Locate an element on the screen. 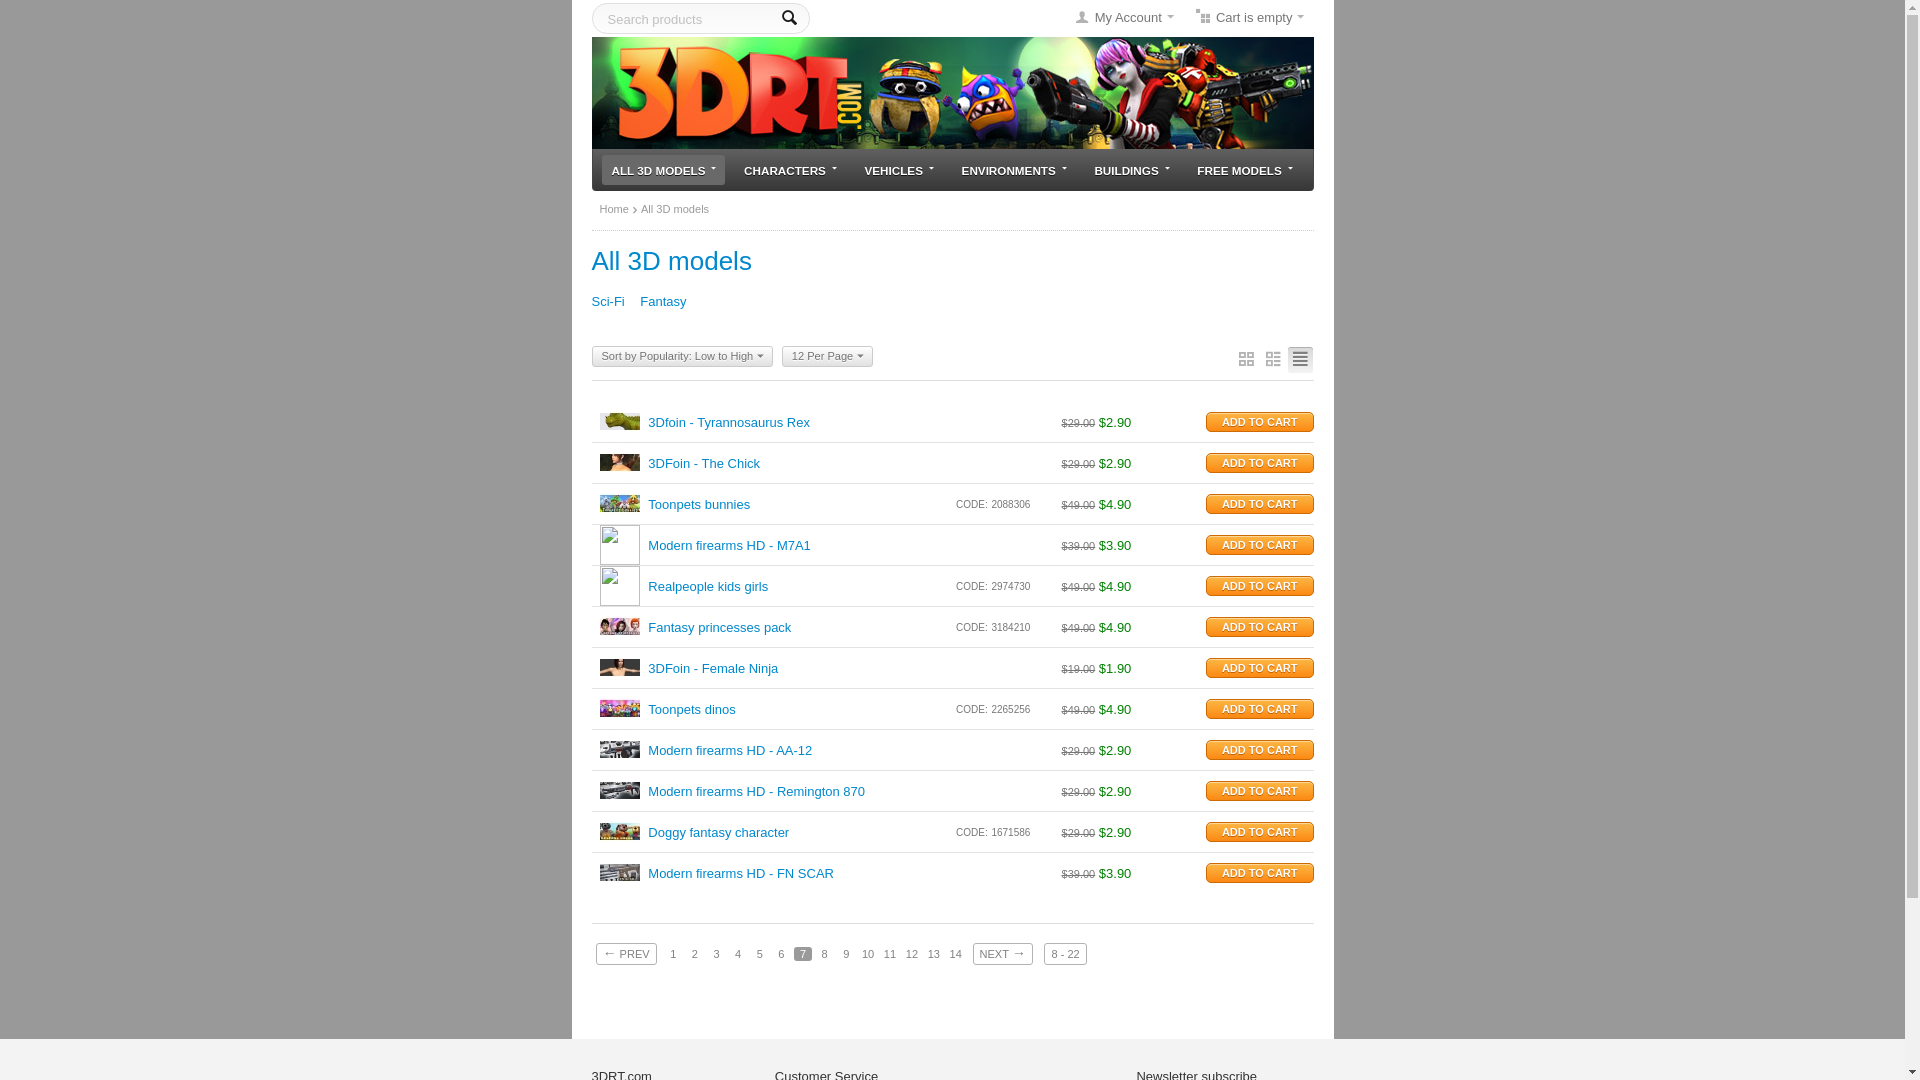 This screenshot has height=1080, width=1920. Add to Cart is located at coordinates (1260, 504).